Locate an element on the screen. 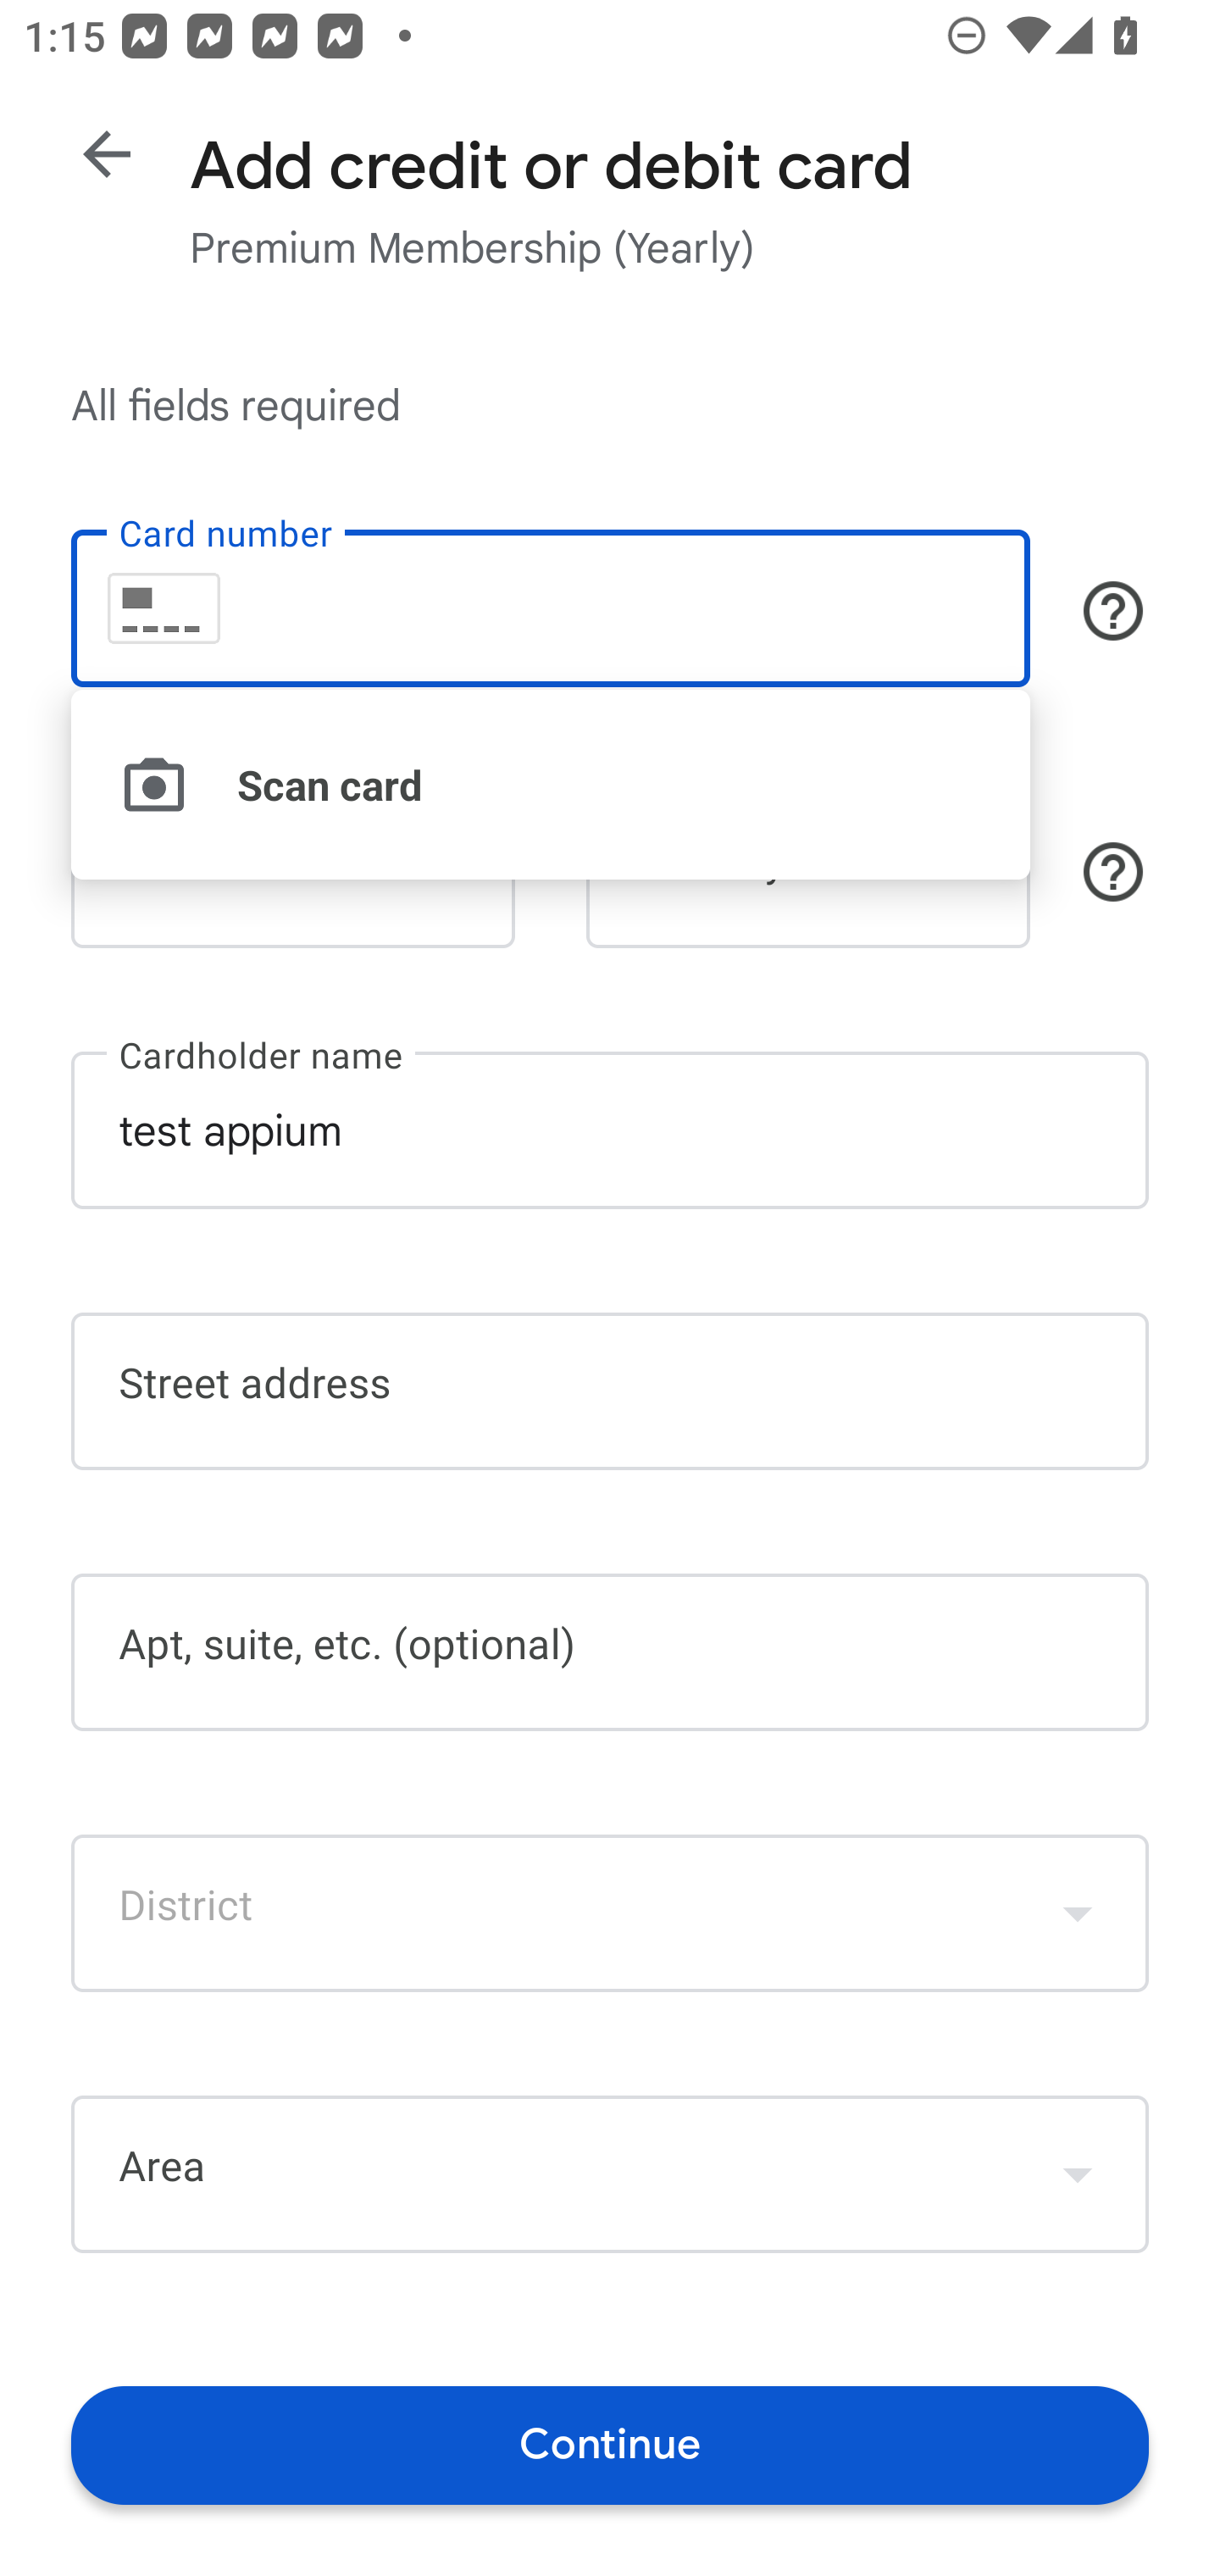 This screenshot has height=2576, width=1220. Area is located at coordinates (610, 2174).